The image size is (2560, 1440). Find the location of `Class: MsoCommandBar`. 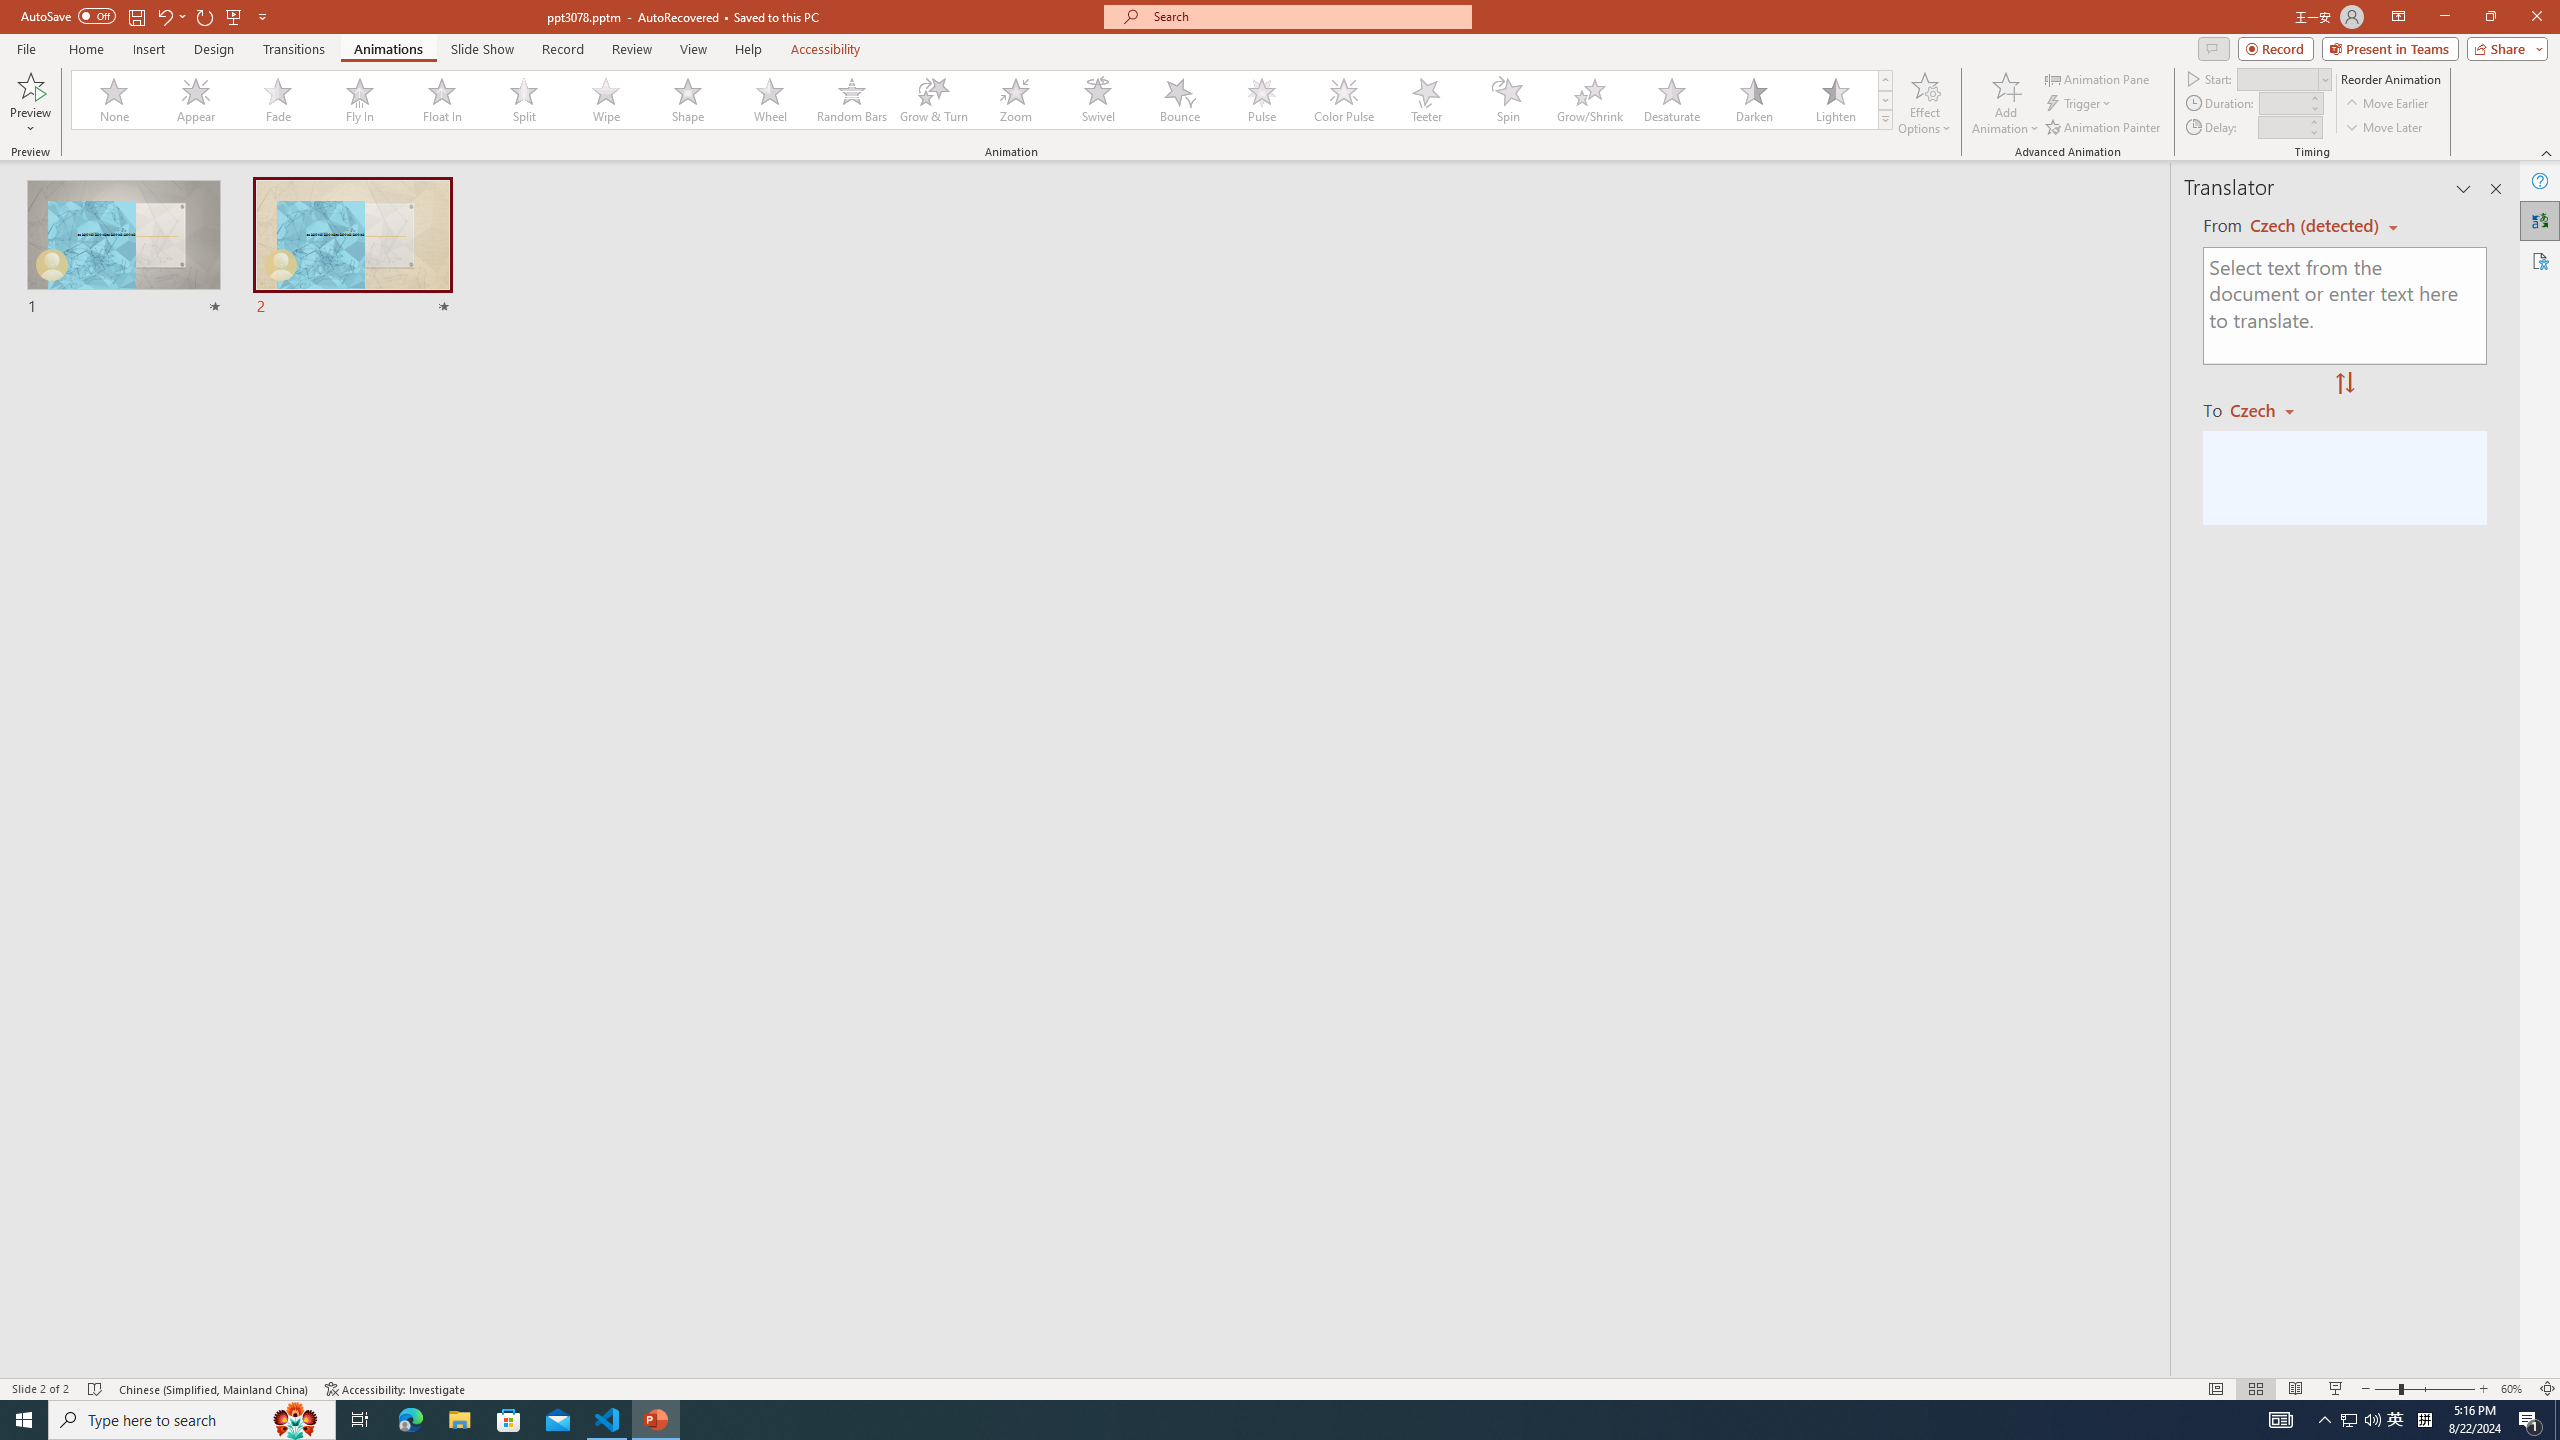

Class: MsoCommandBar is located at coordinates (1280, 1388).